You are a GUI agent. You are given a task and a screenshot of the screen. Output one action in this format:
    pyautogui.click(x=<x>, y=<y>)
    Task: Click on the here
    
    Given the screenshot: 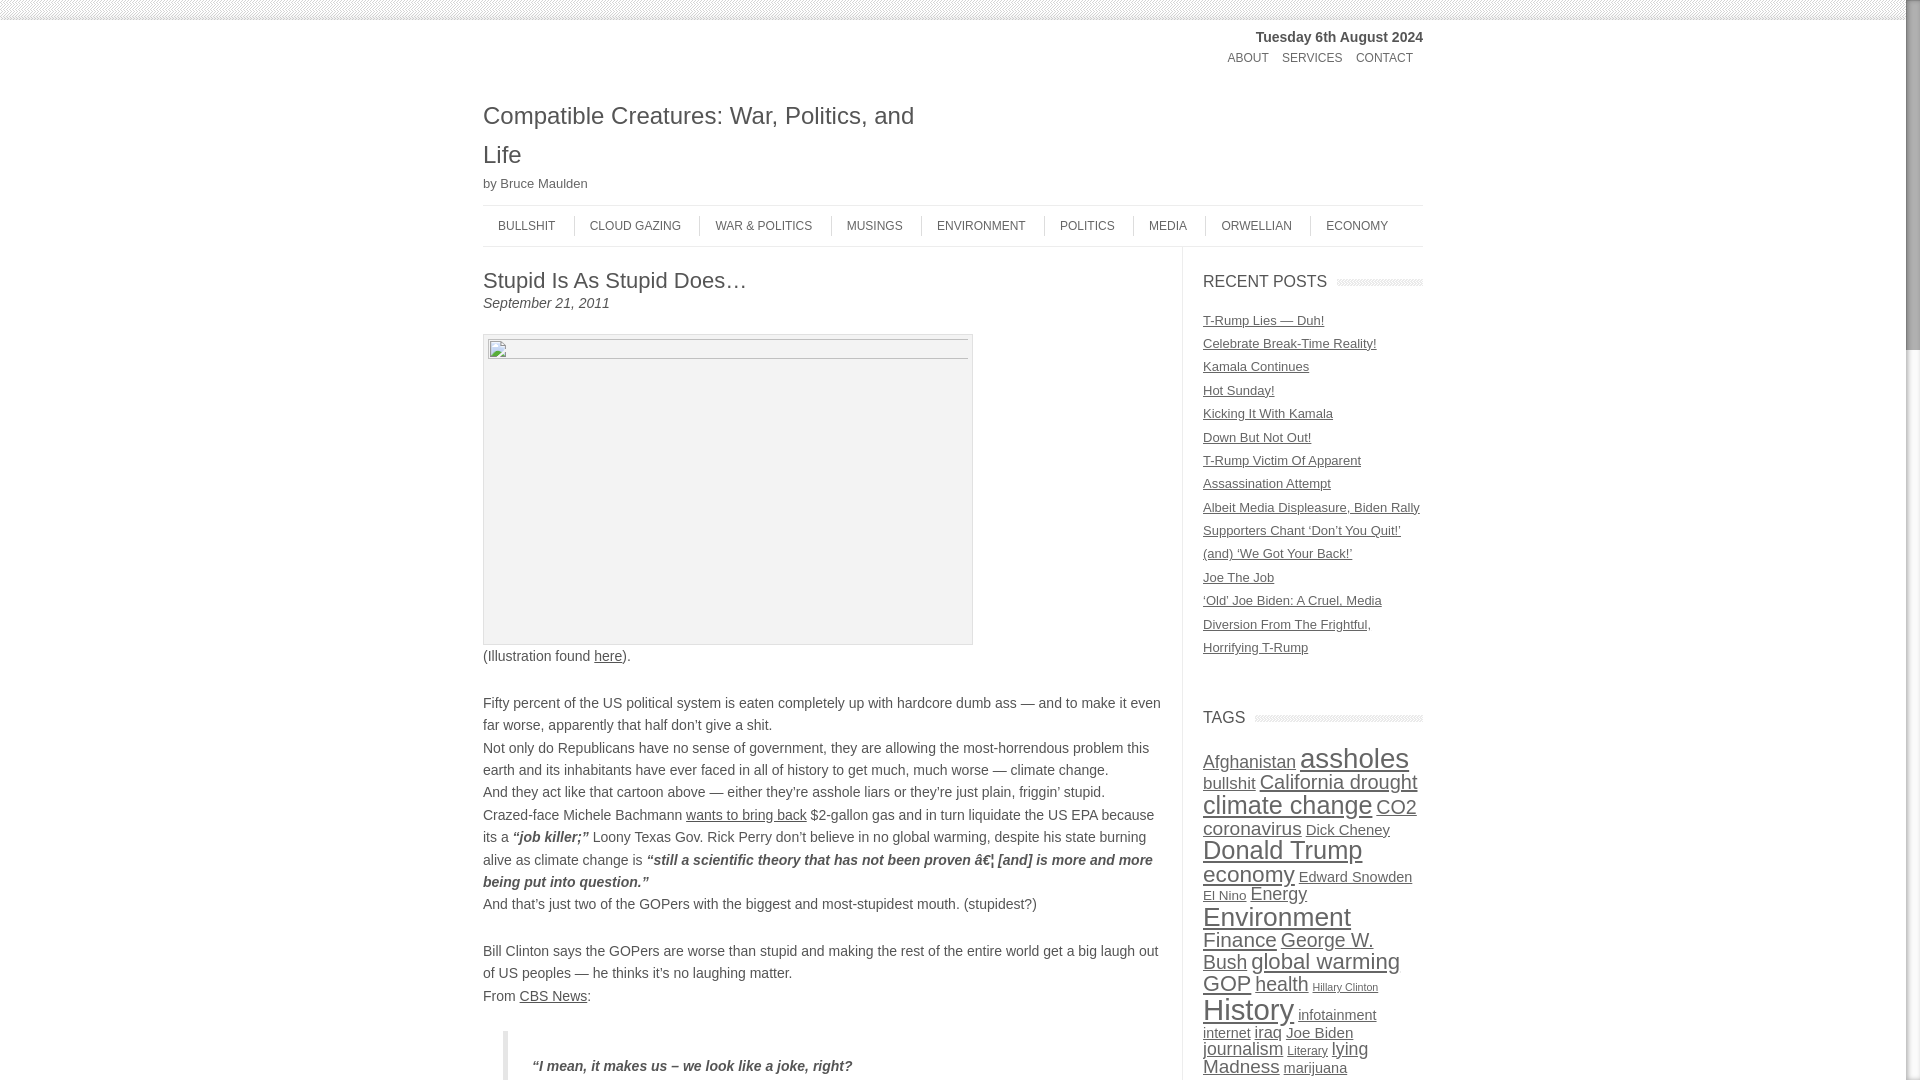 What is the action you would take?
    pyautogui.click(x=608, y=656)
    